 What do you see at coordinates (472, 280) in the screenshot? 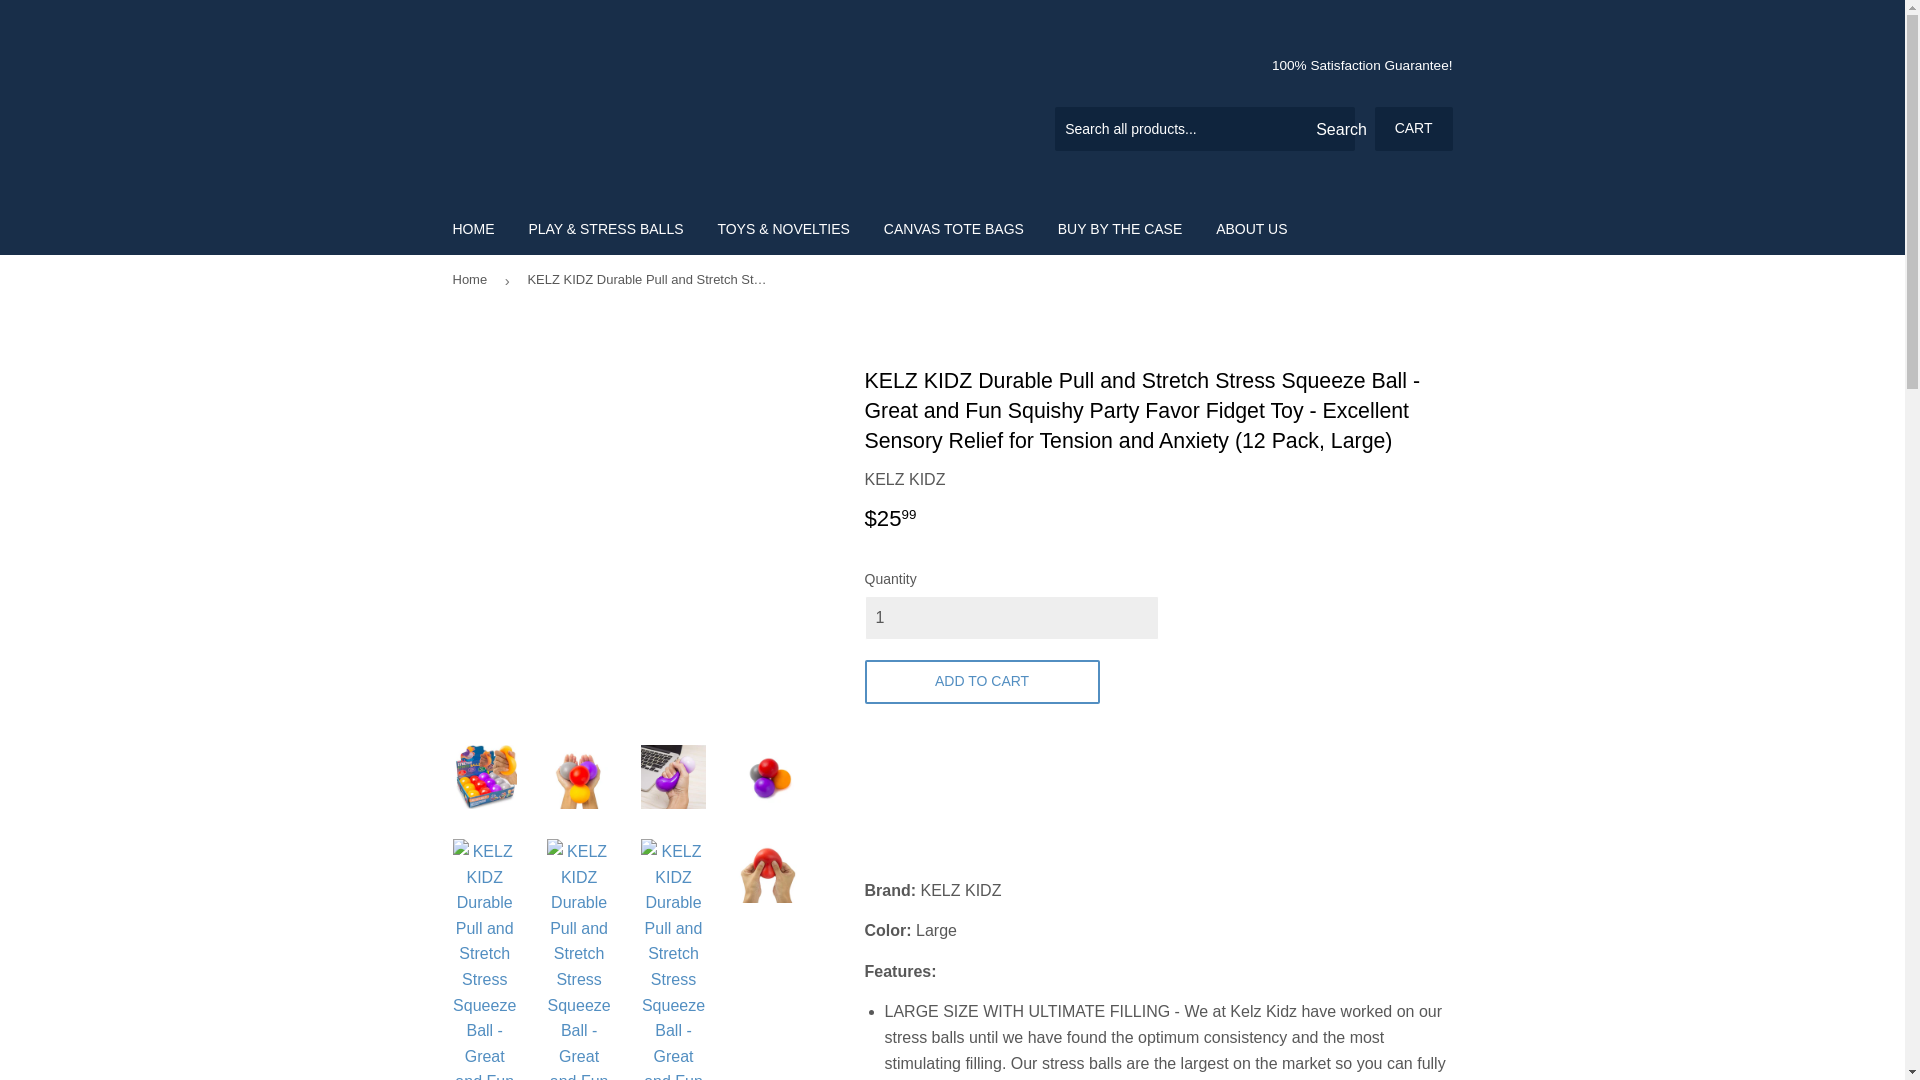
I see `Back to the frontpage` at bounding box center [472, 280].